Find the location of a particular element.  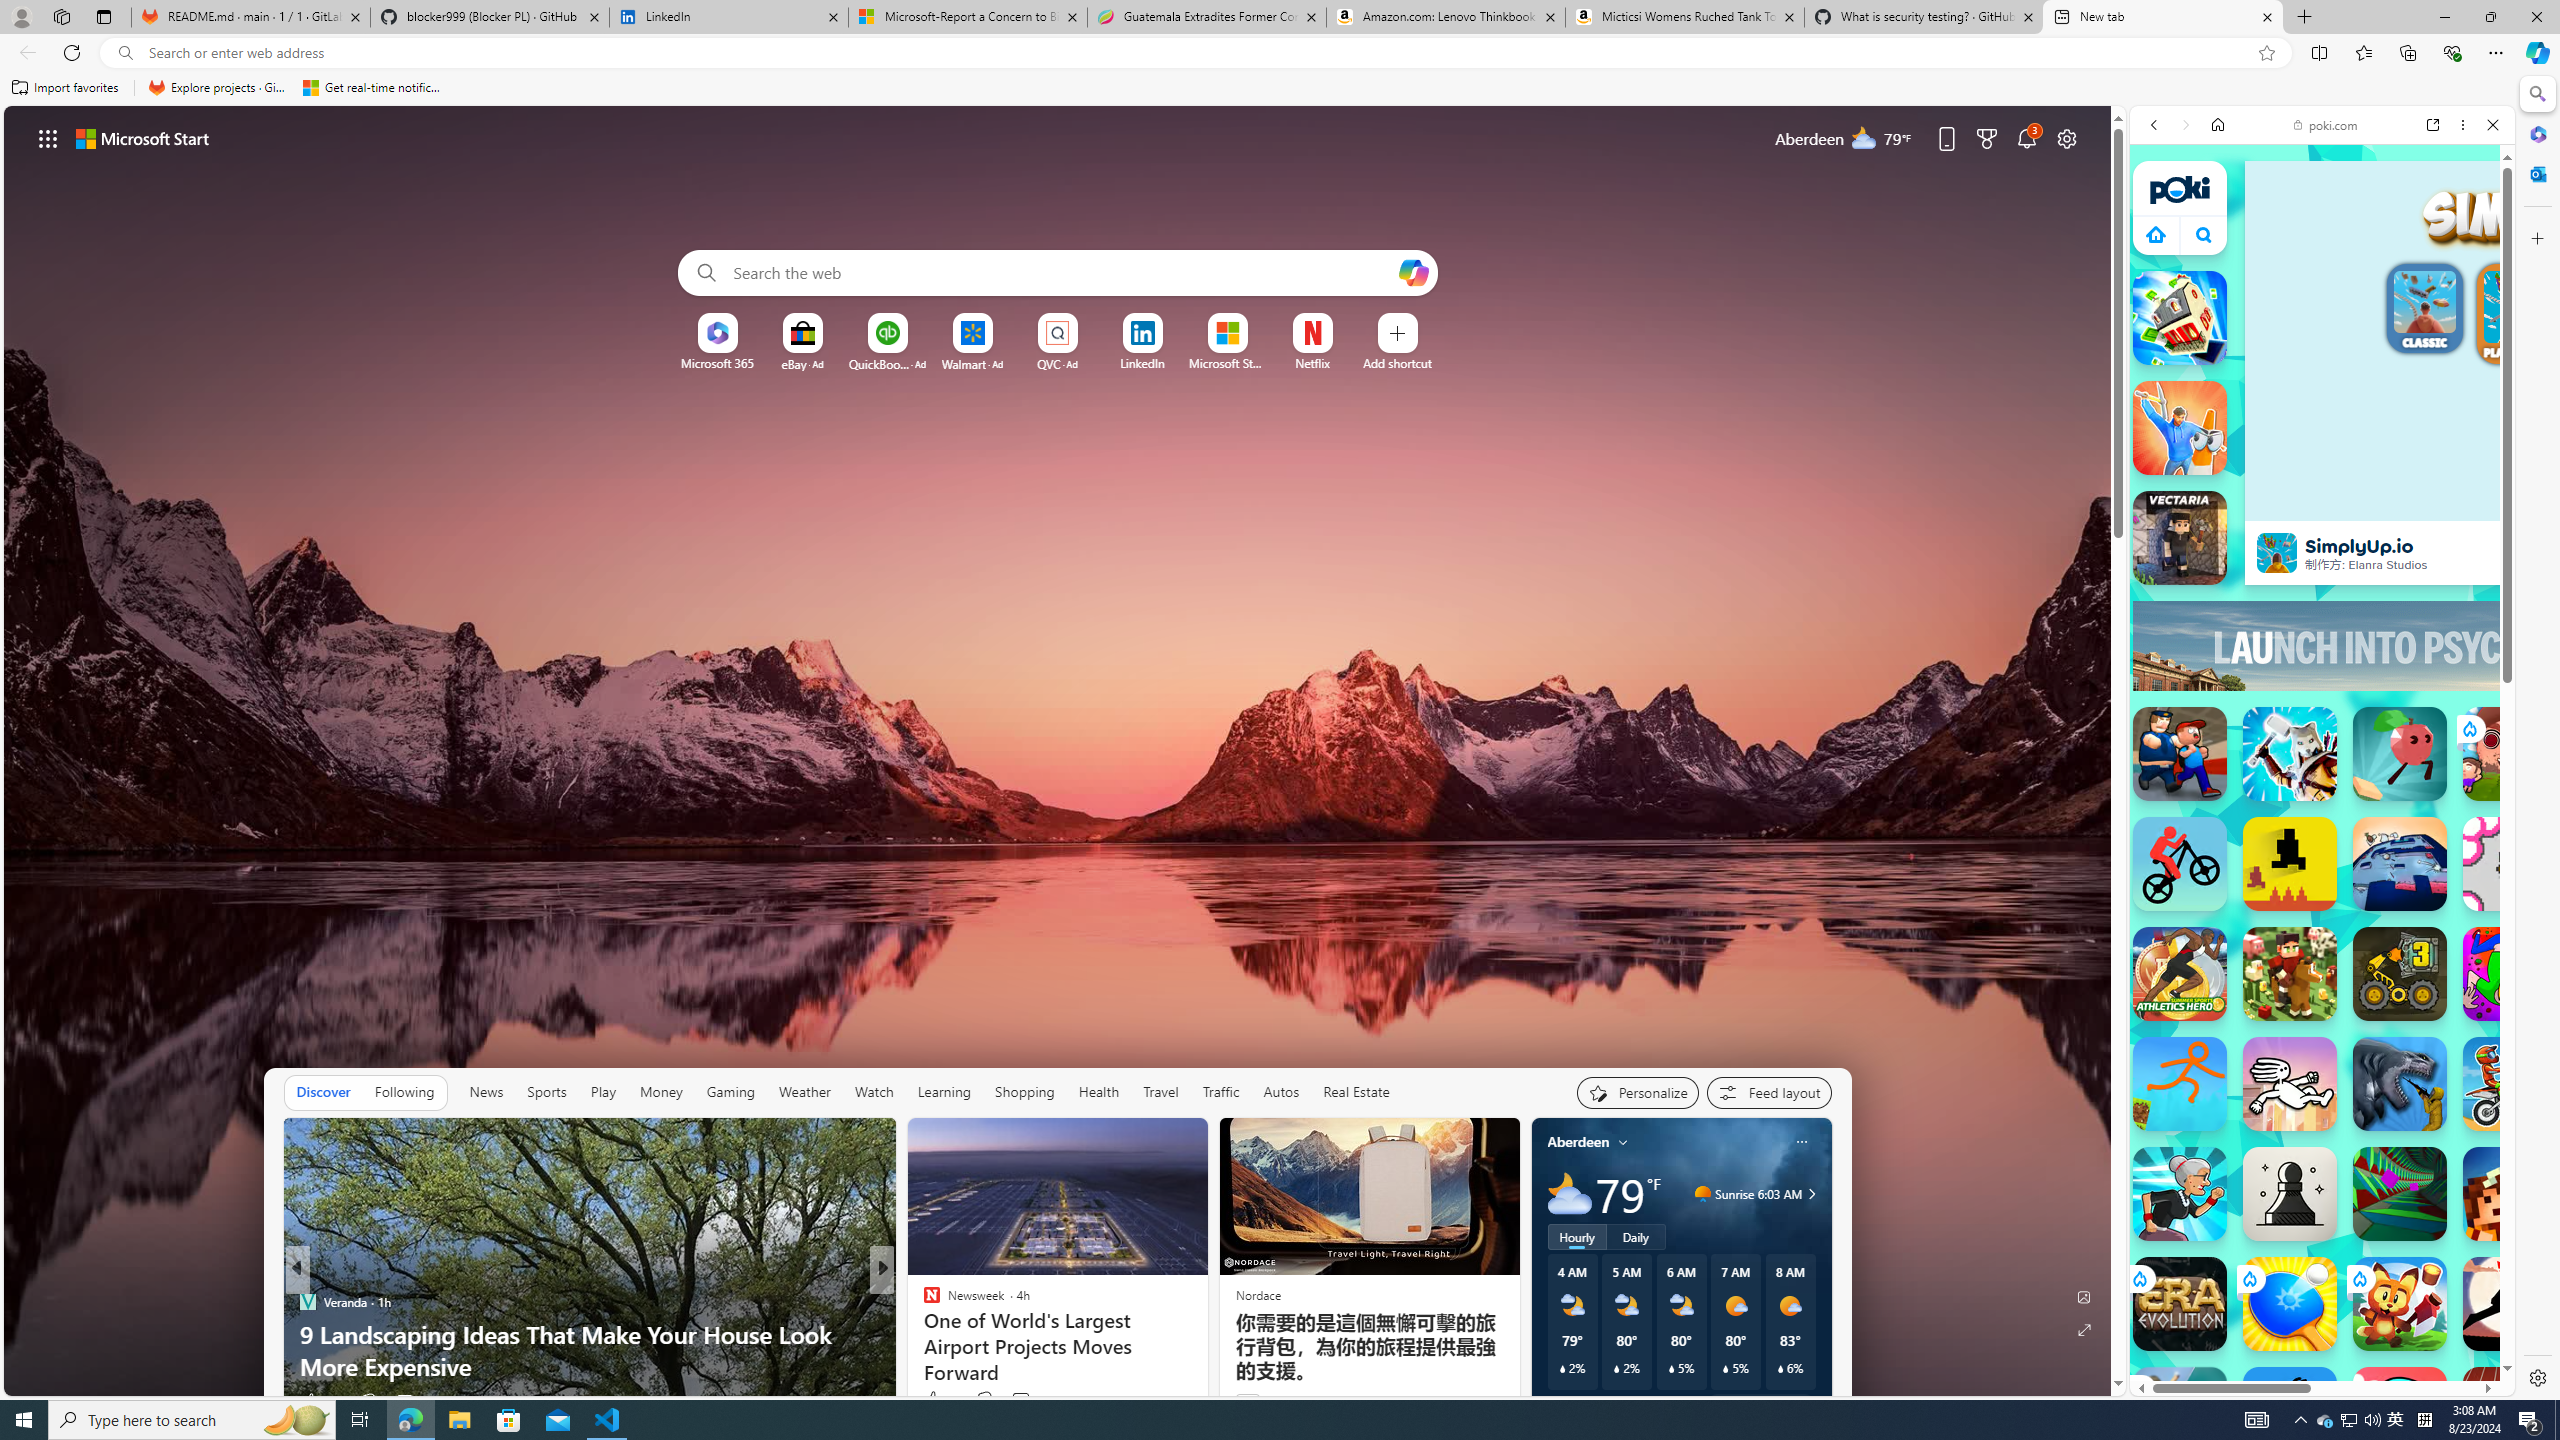

Car Games is located at coordinates (2322, 504).